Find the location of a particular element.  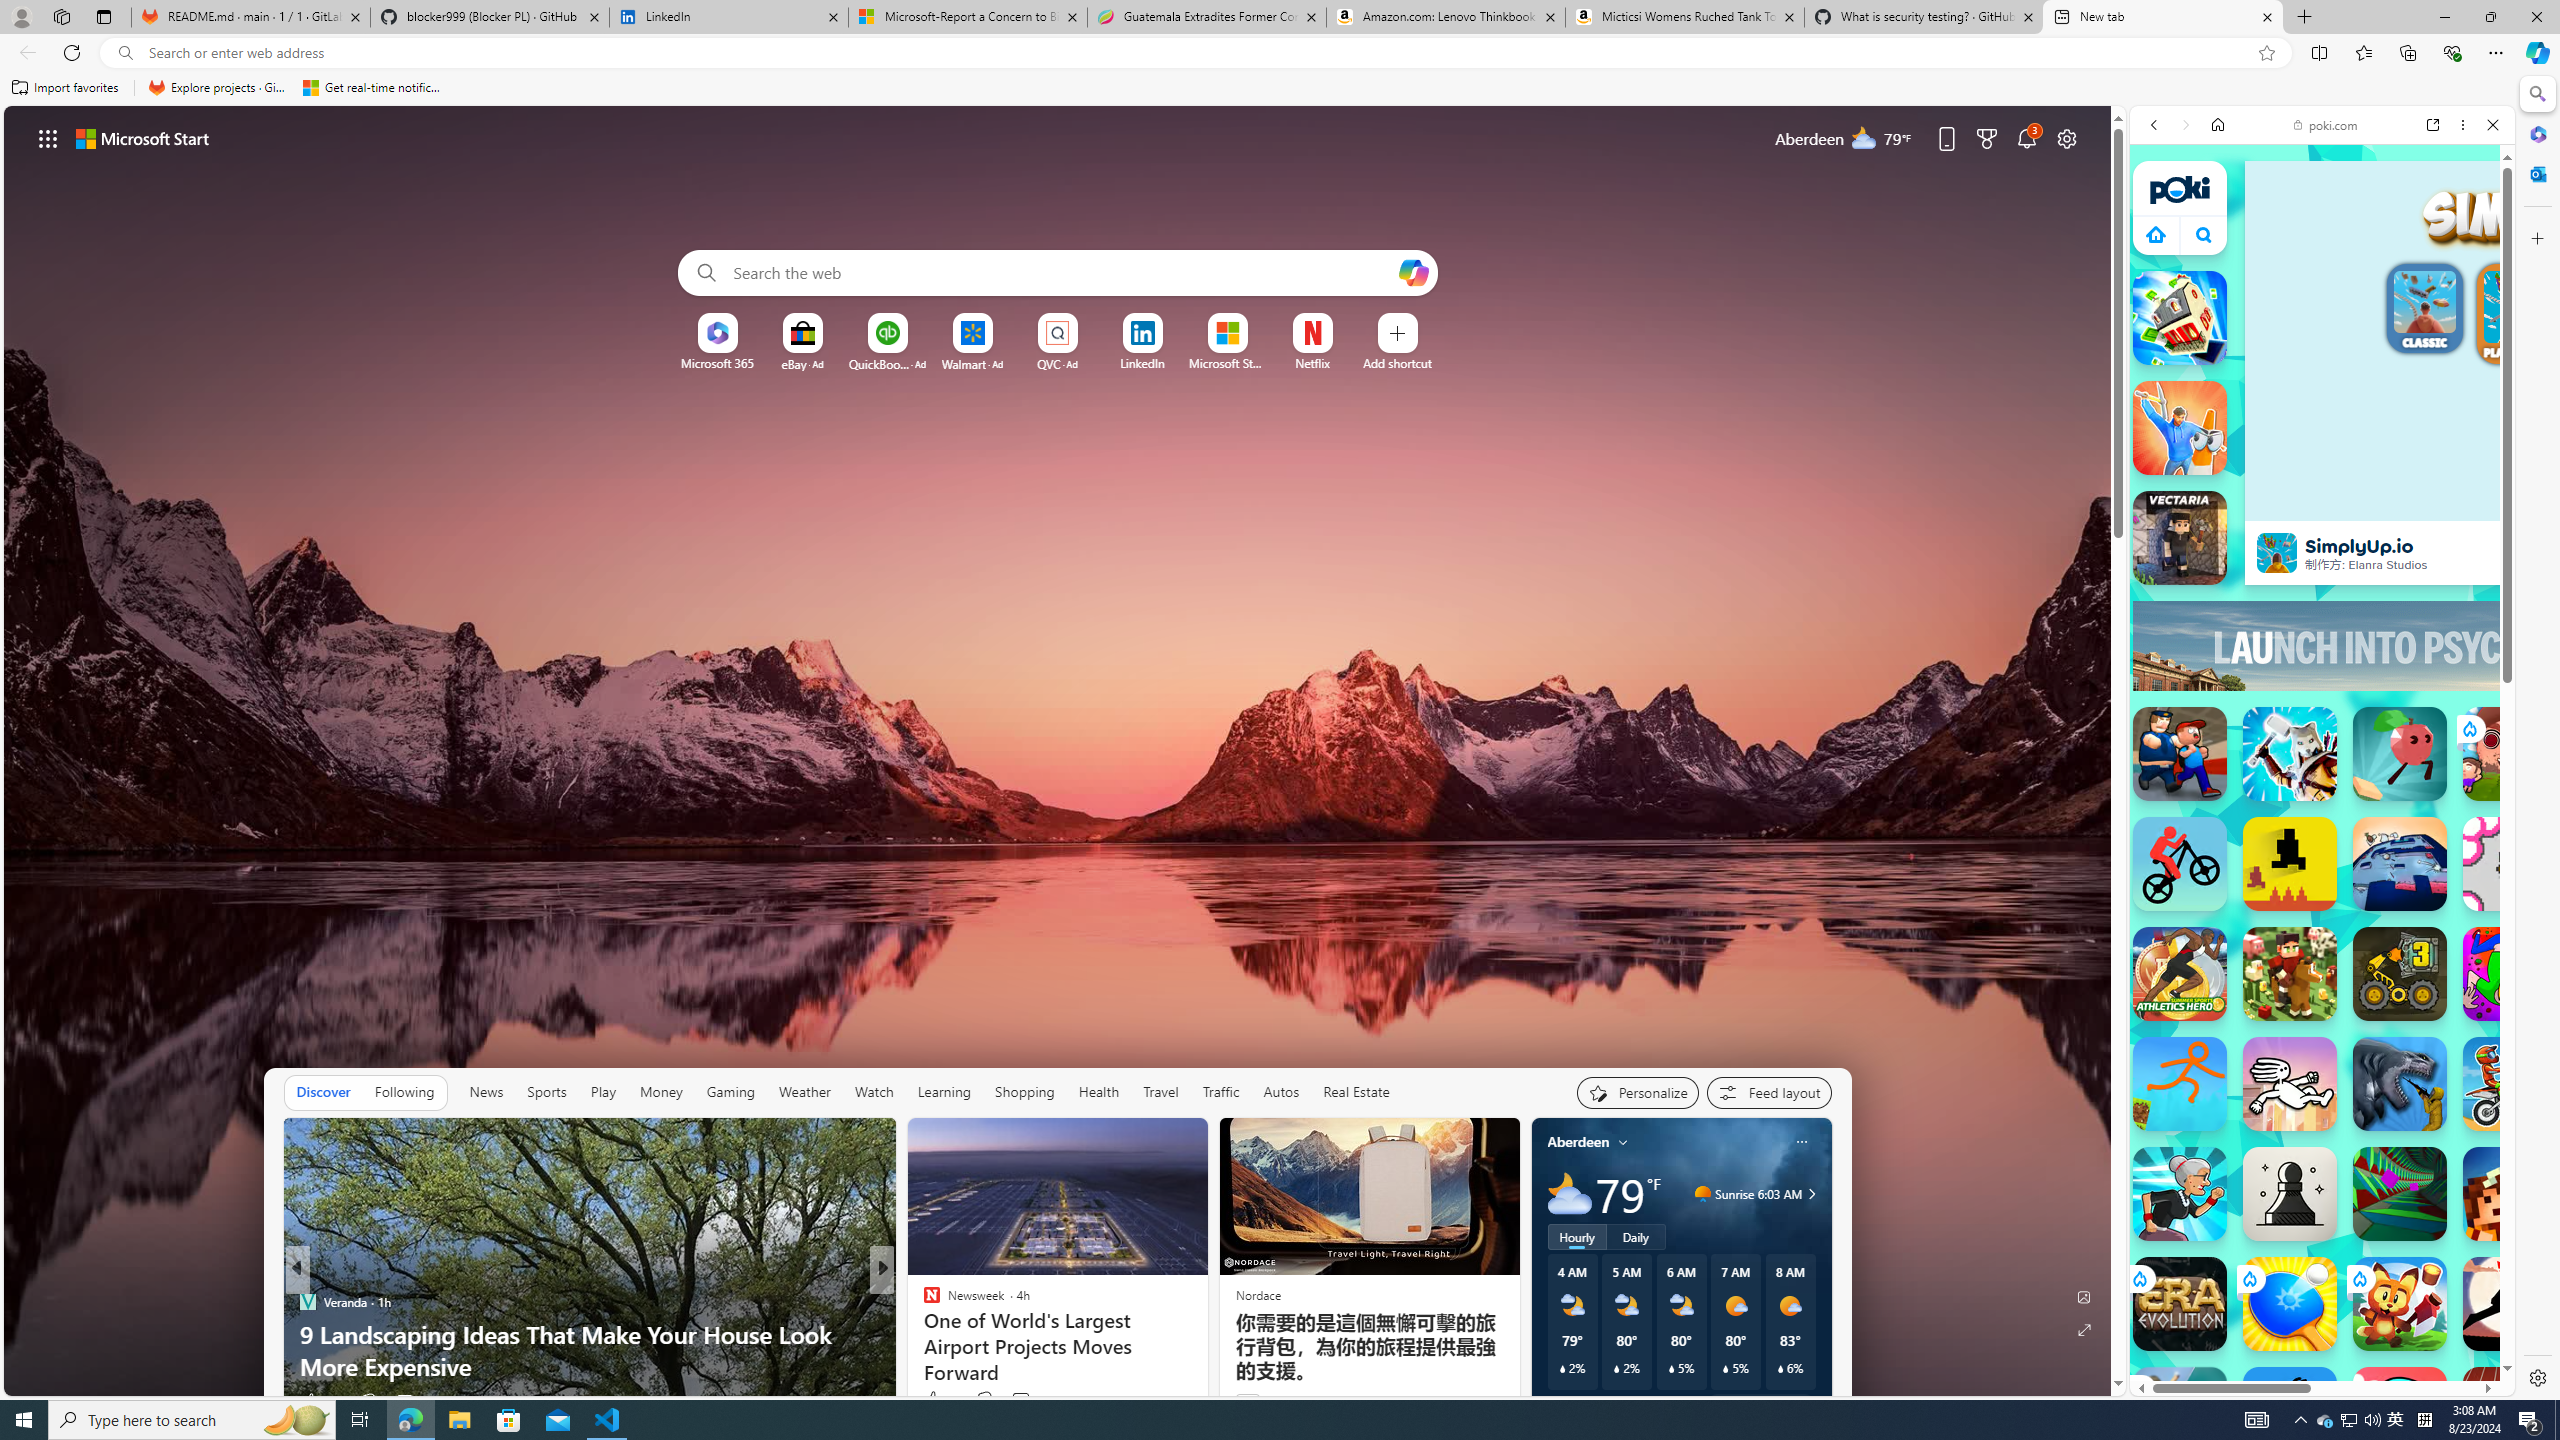

Car Games is located at coordinates (2322, 504).